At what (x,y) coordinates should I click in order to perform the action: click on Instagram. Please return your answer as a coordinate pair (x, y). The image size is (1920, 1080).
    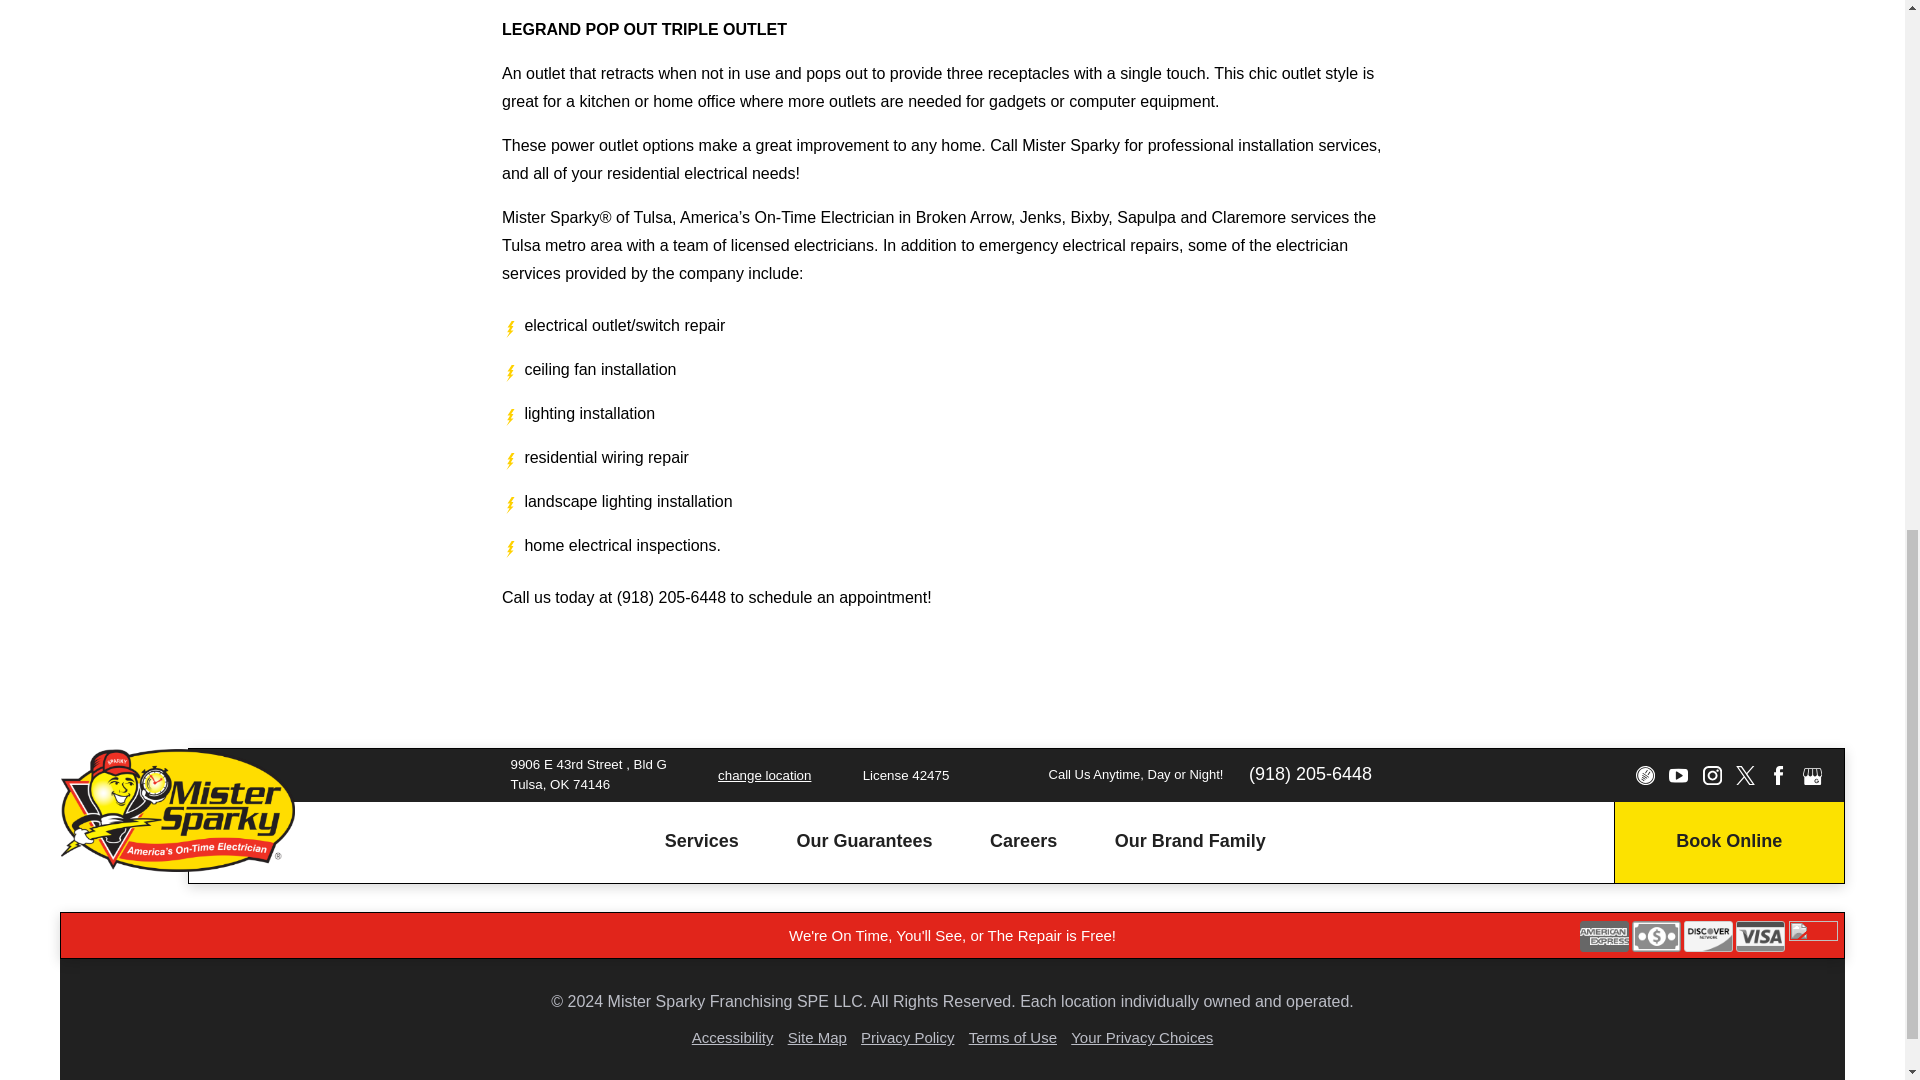
    Looking at the image, I should click on (1710, 775).